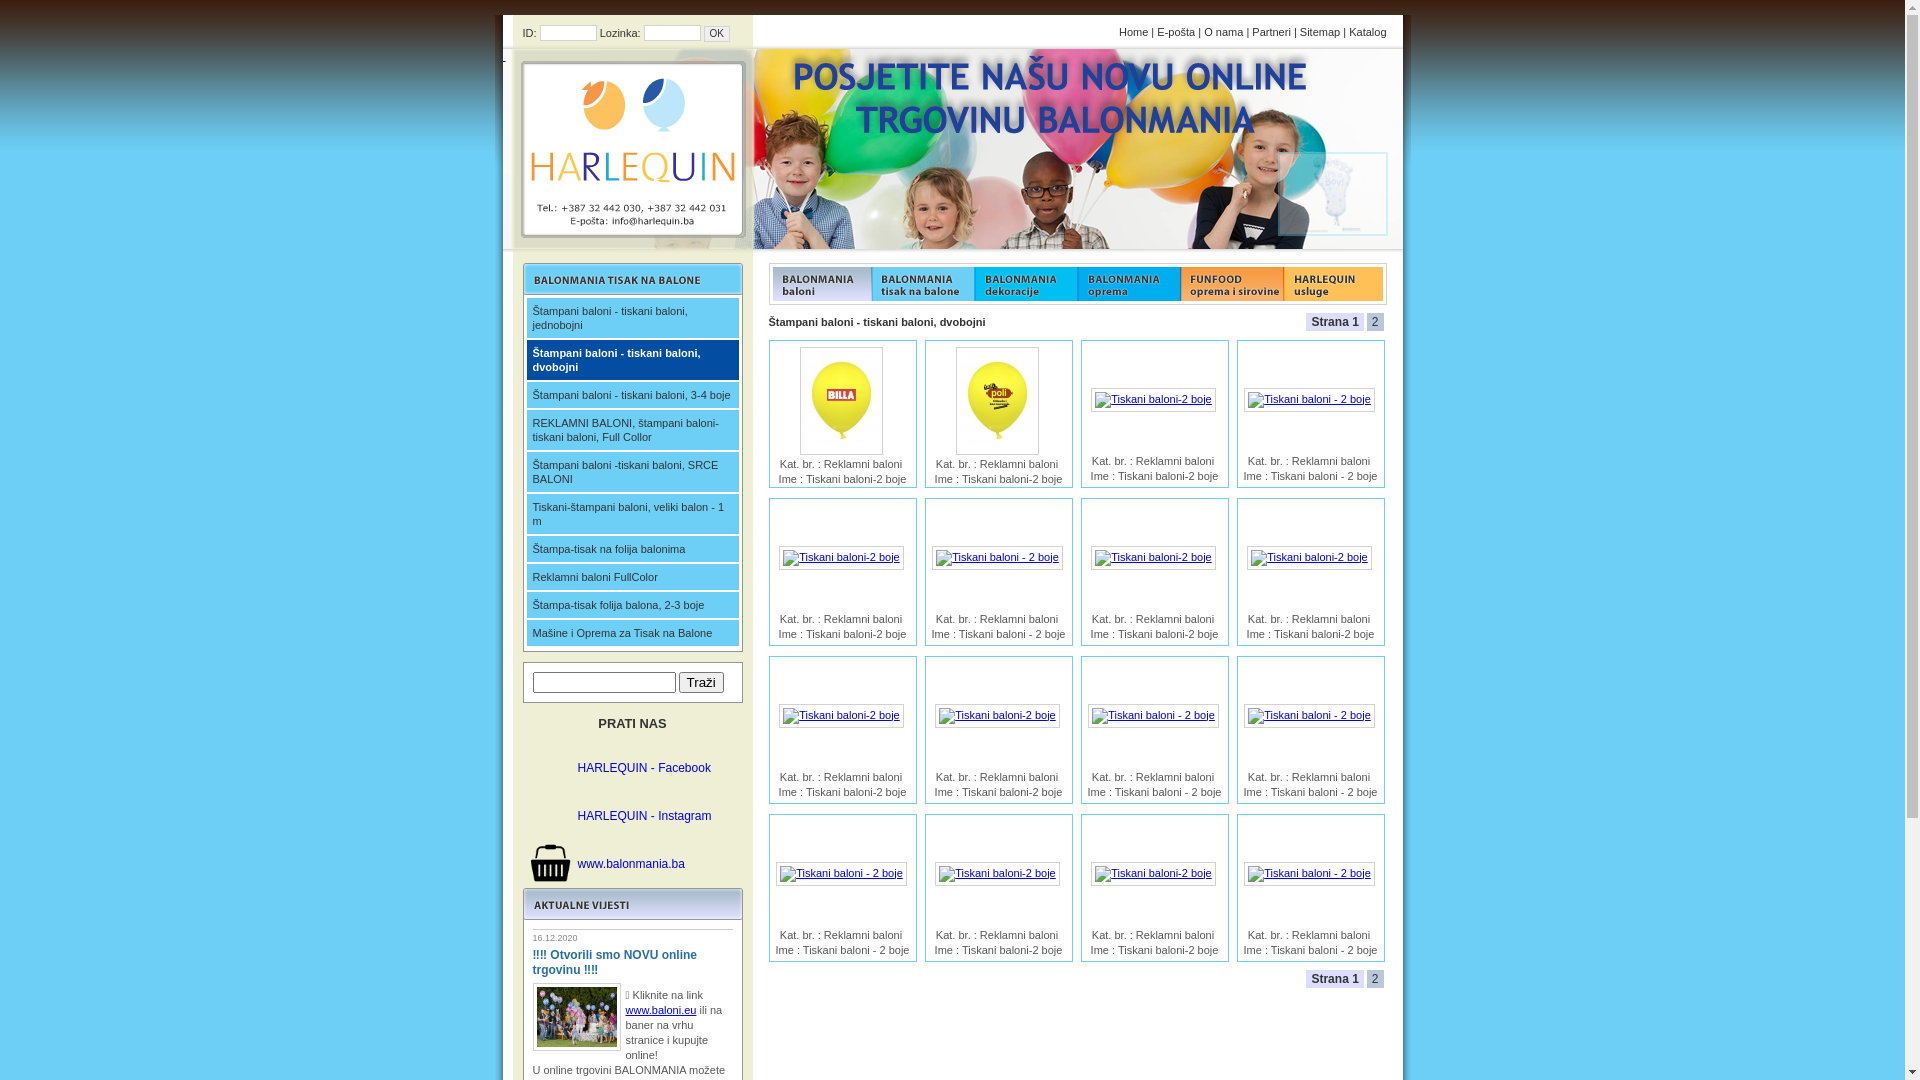 The height and width of the screenshot is (1080, 1920). What do you see at coordinates (1272, 32) in the screenshot?
I see `Partneri` at bounding box center [1272, 32].